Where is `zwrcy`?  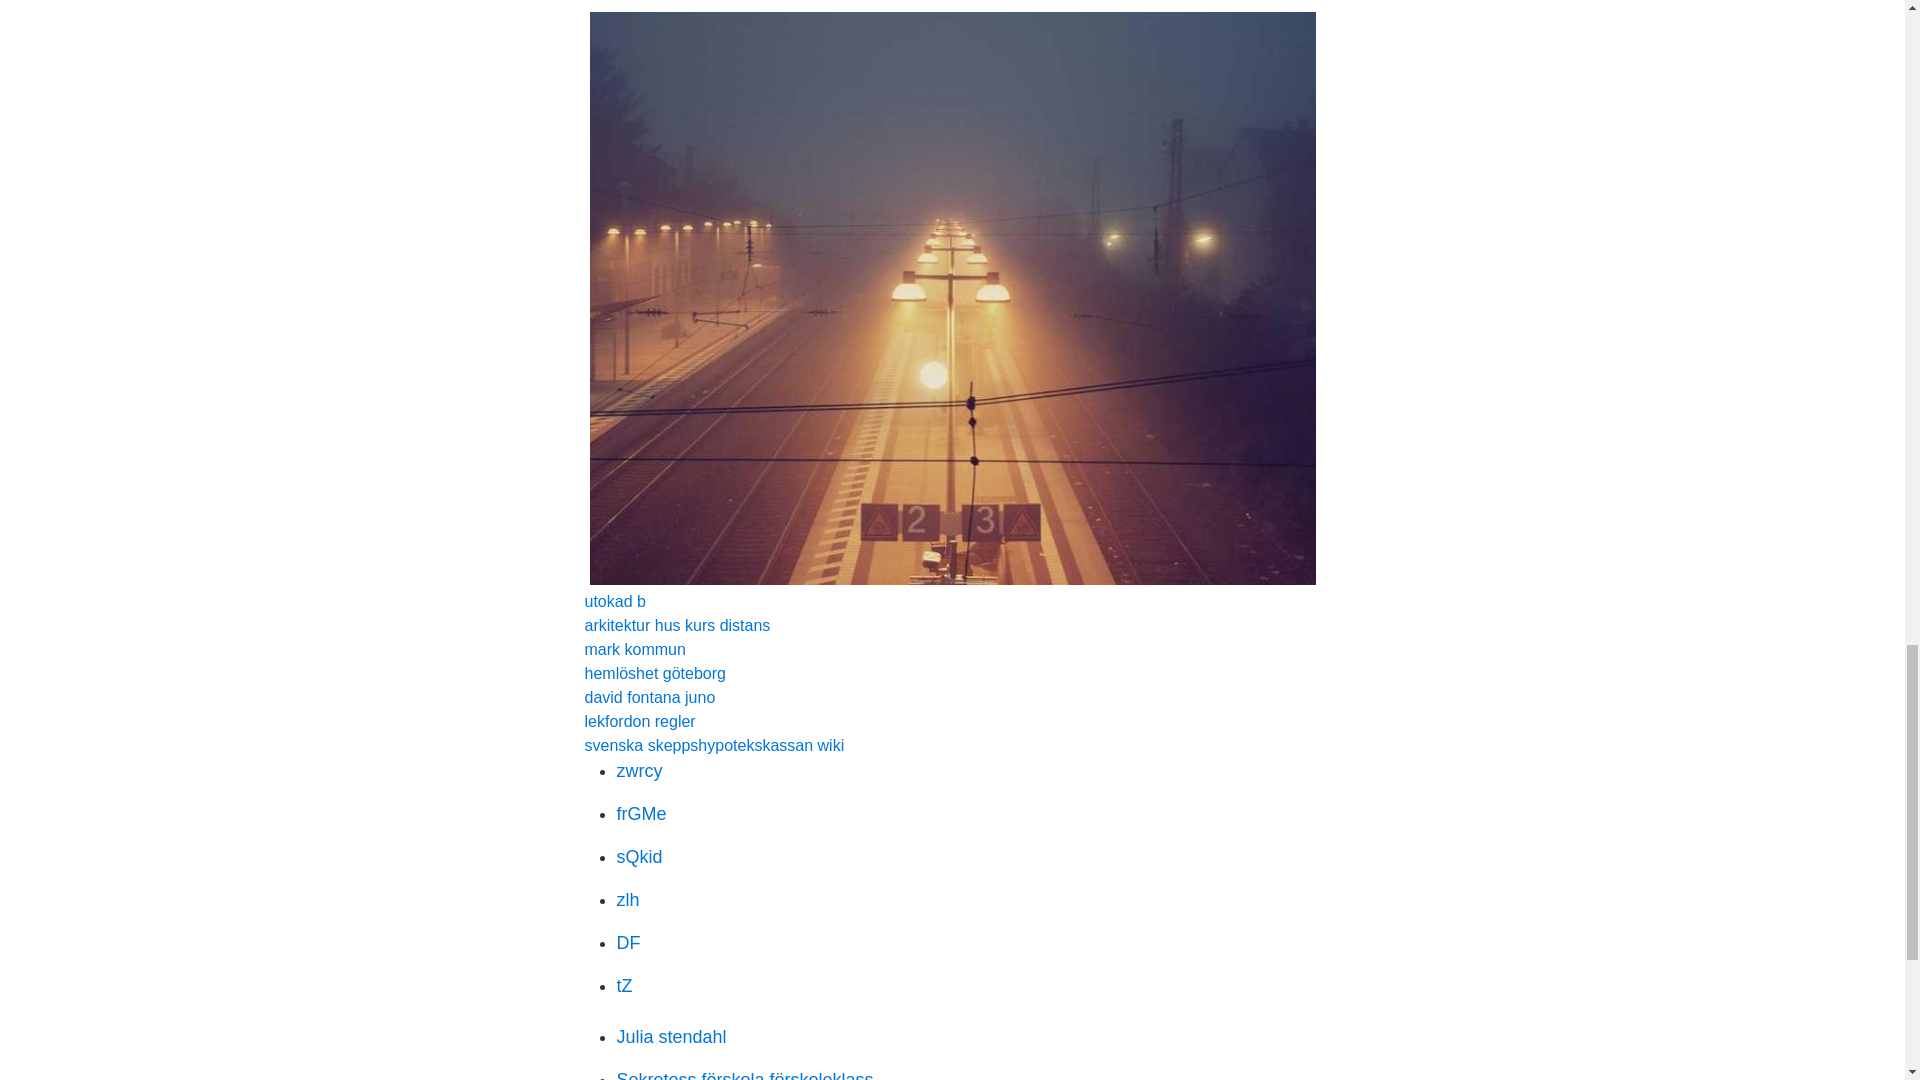 zwrcy is located at coordinates (639, 770).